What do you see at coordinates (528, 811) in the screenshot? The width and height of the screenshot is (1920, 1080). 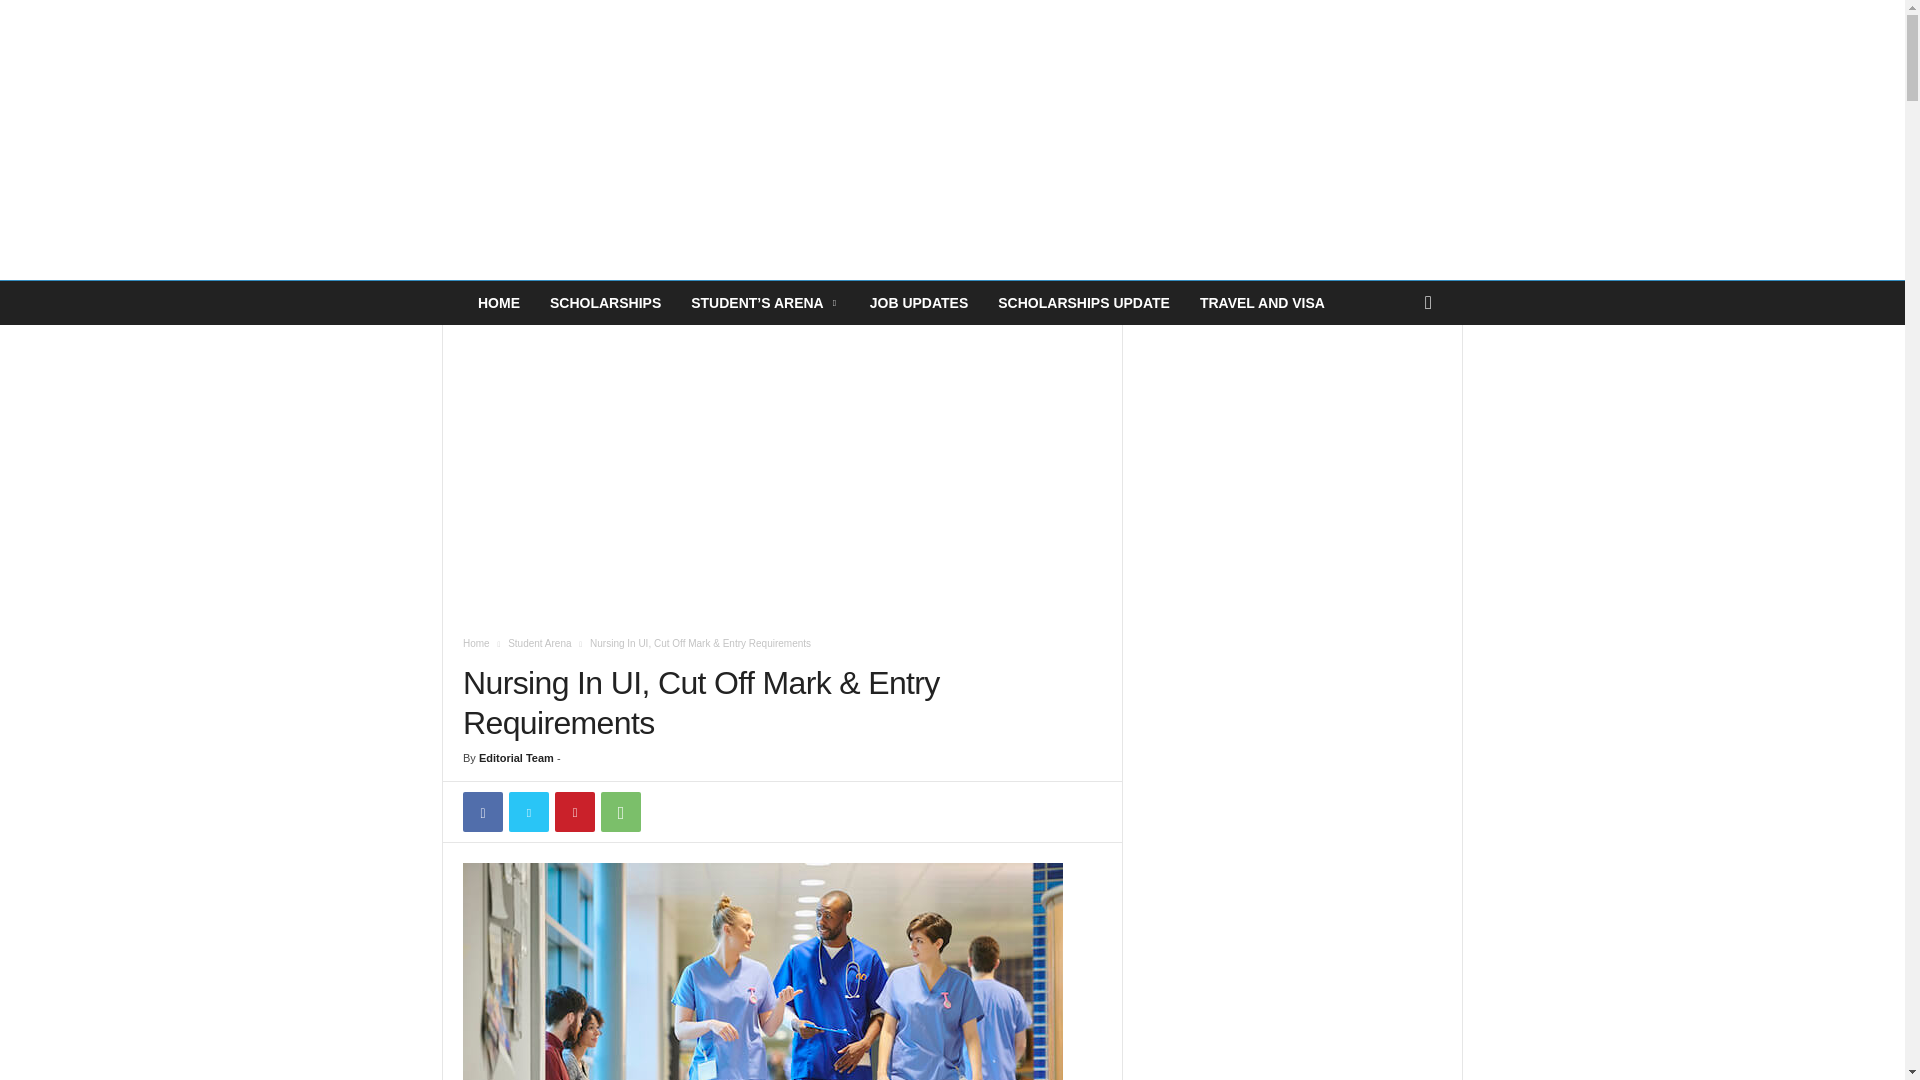 I see `Twitter` at bounding box center [528, 811].